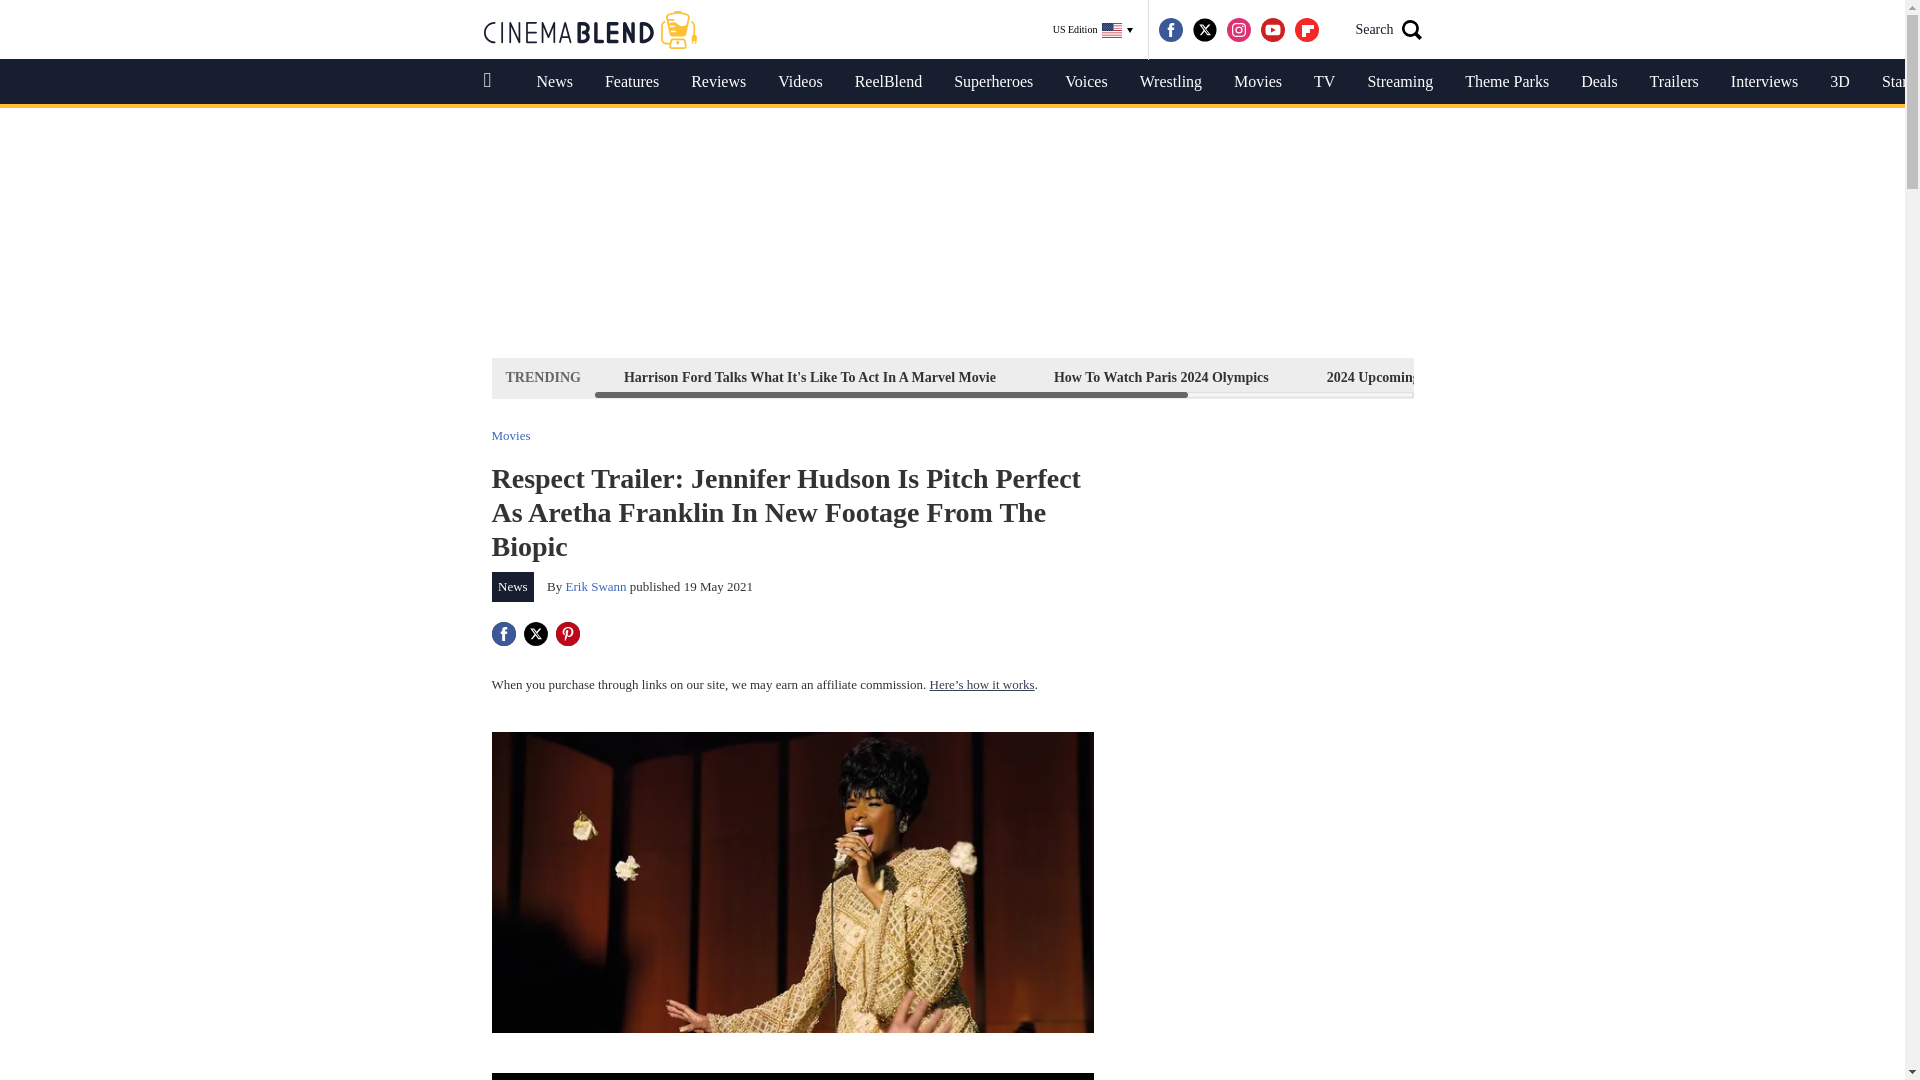 This screenshot has height=1080, width=1920. I want to click on 2024 Upcoming Movies, so click(1396, 377).